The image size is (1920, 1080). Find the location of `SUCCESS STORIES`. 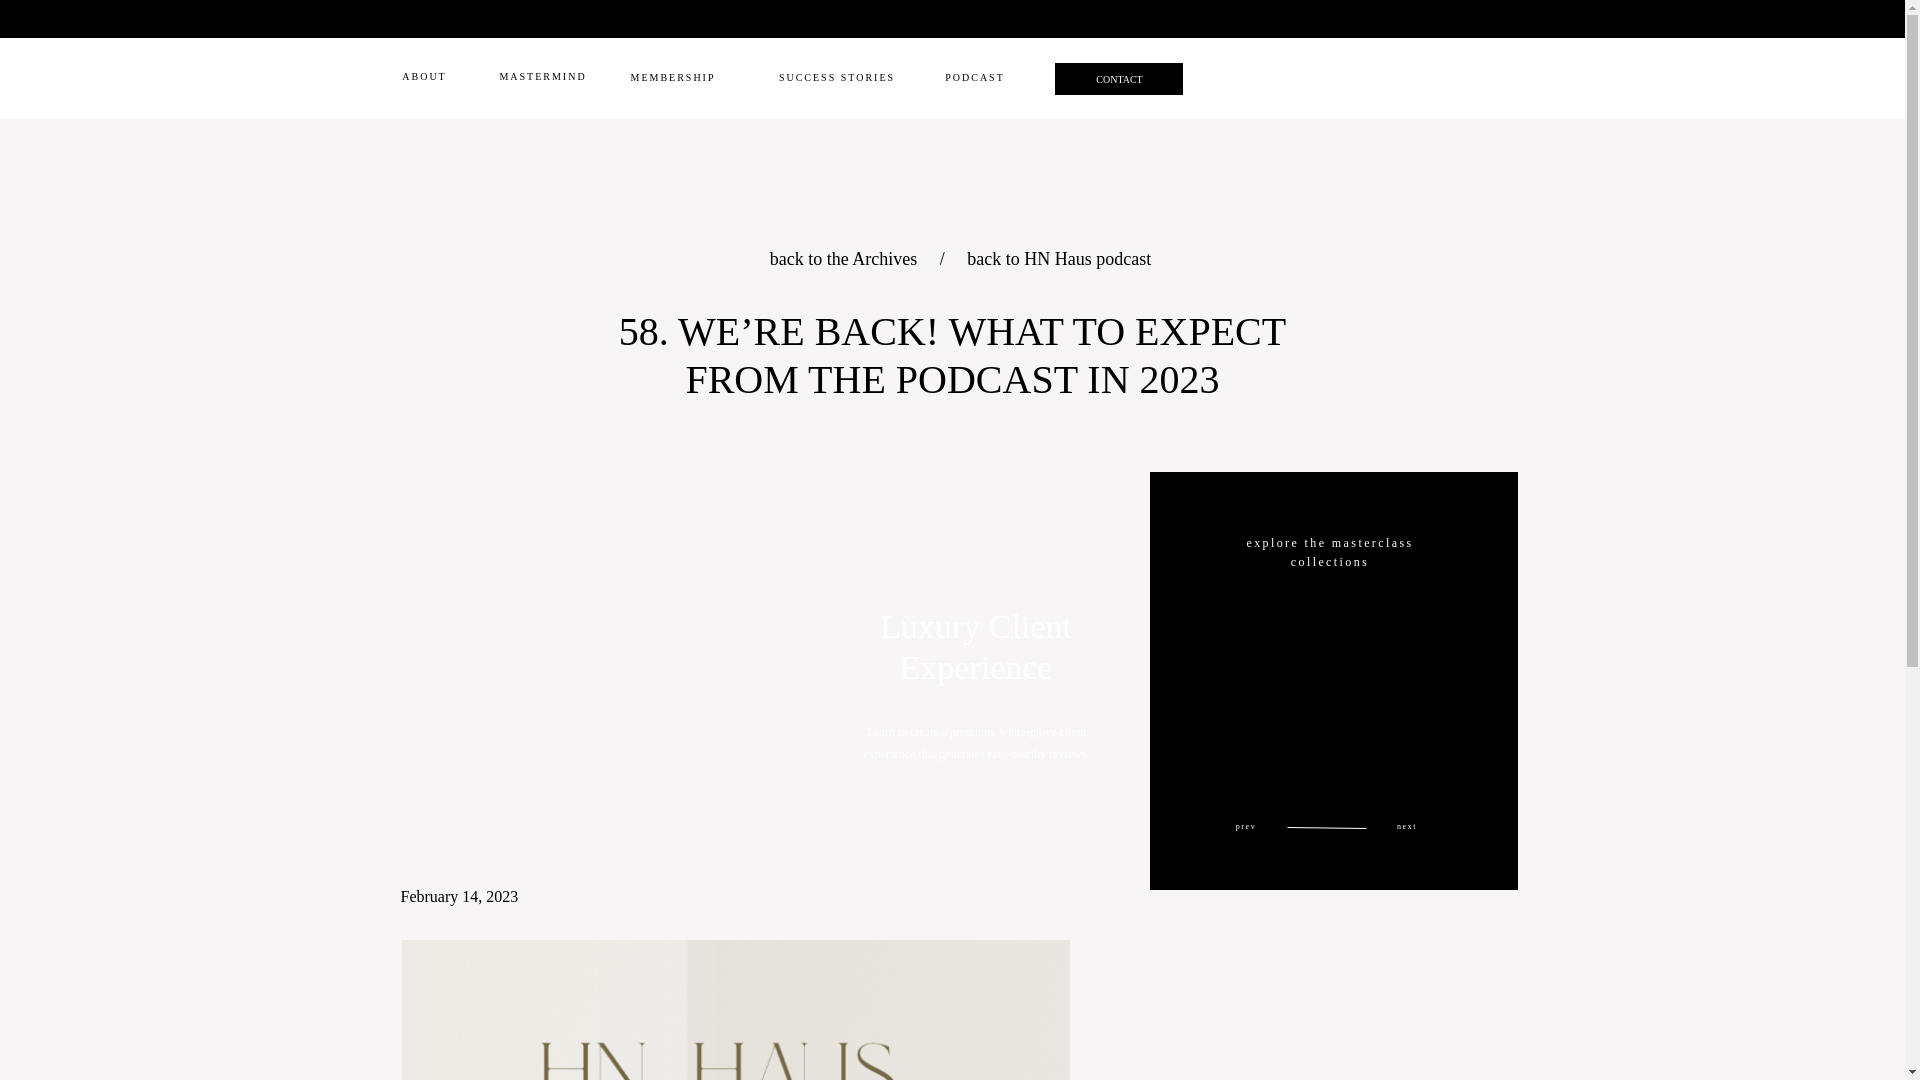

SUCCESS STORIES is located at coordinates (836, 80).